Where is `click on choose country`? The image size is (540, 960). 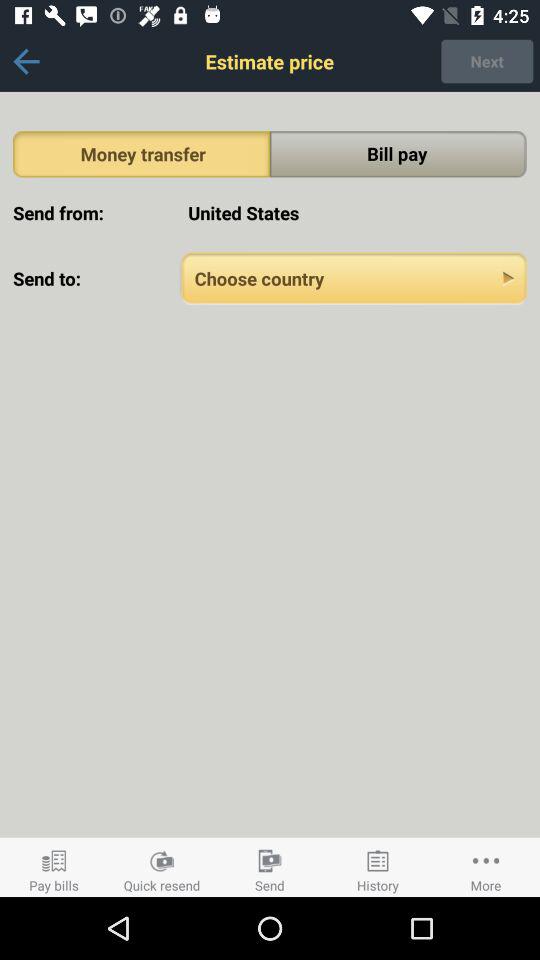
click on choose country is located at coordinates (354, 278).